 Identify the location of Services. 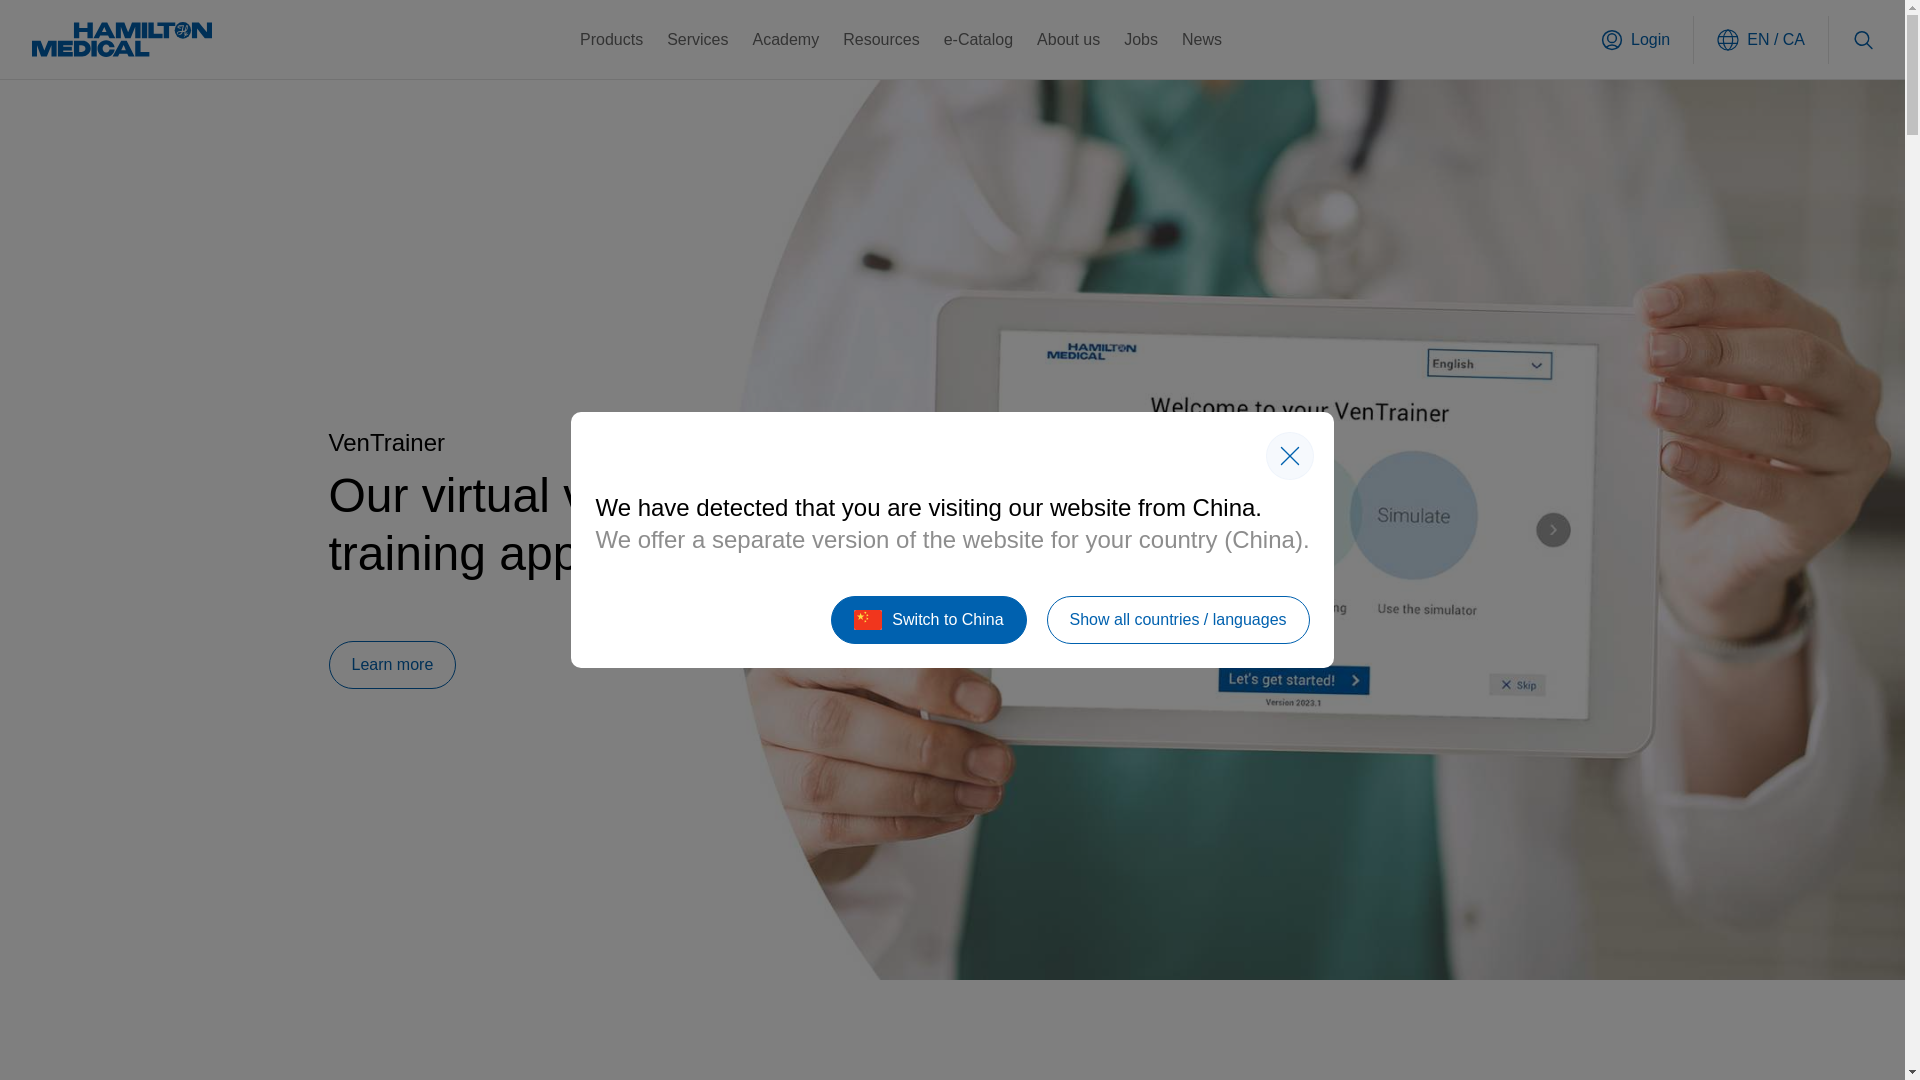
(696, 40).